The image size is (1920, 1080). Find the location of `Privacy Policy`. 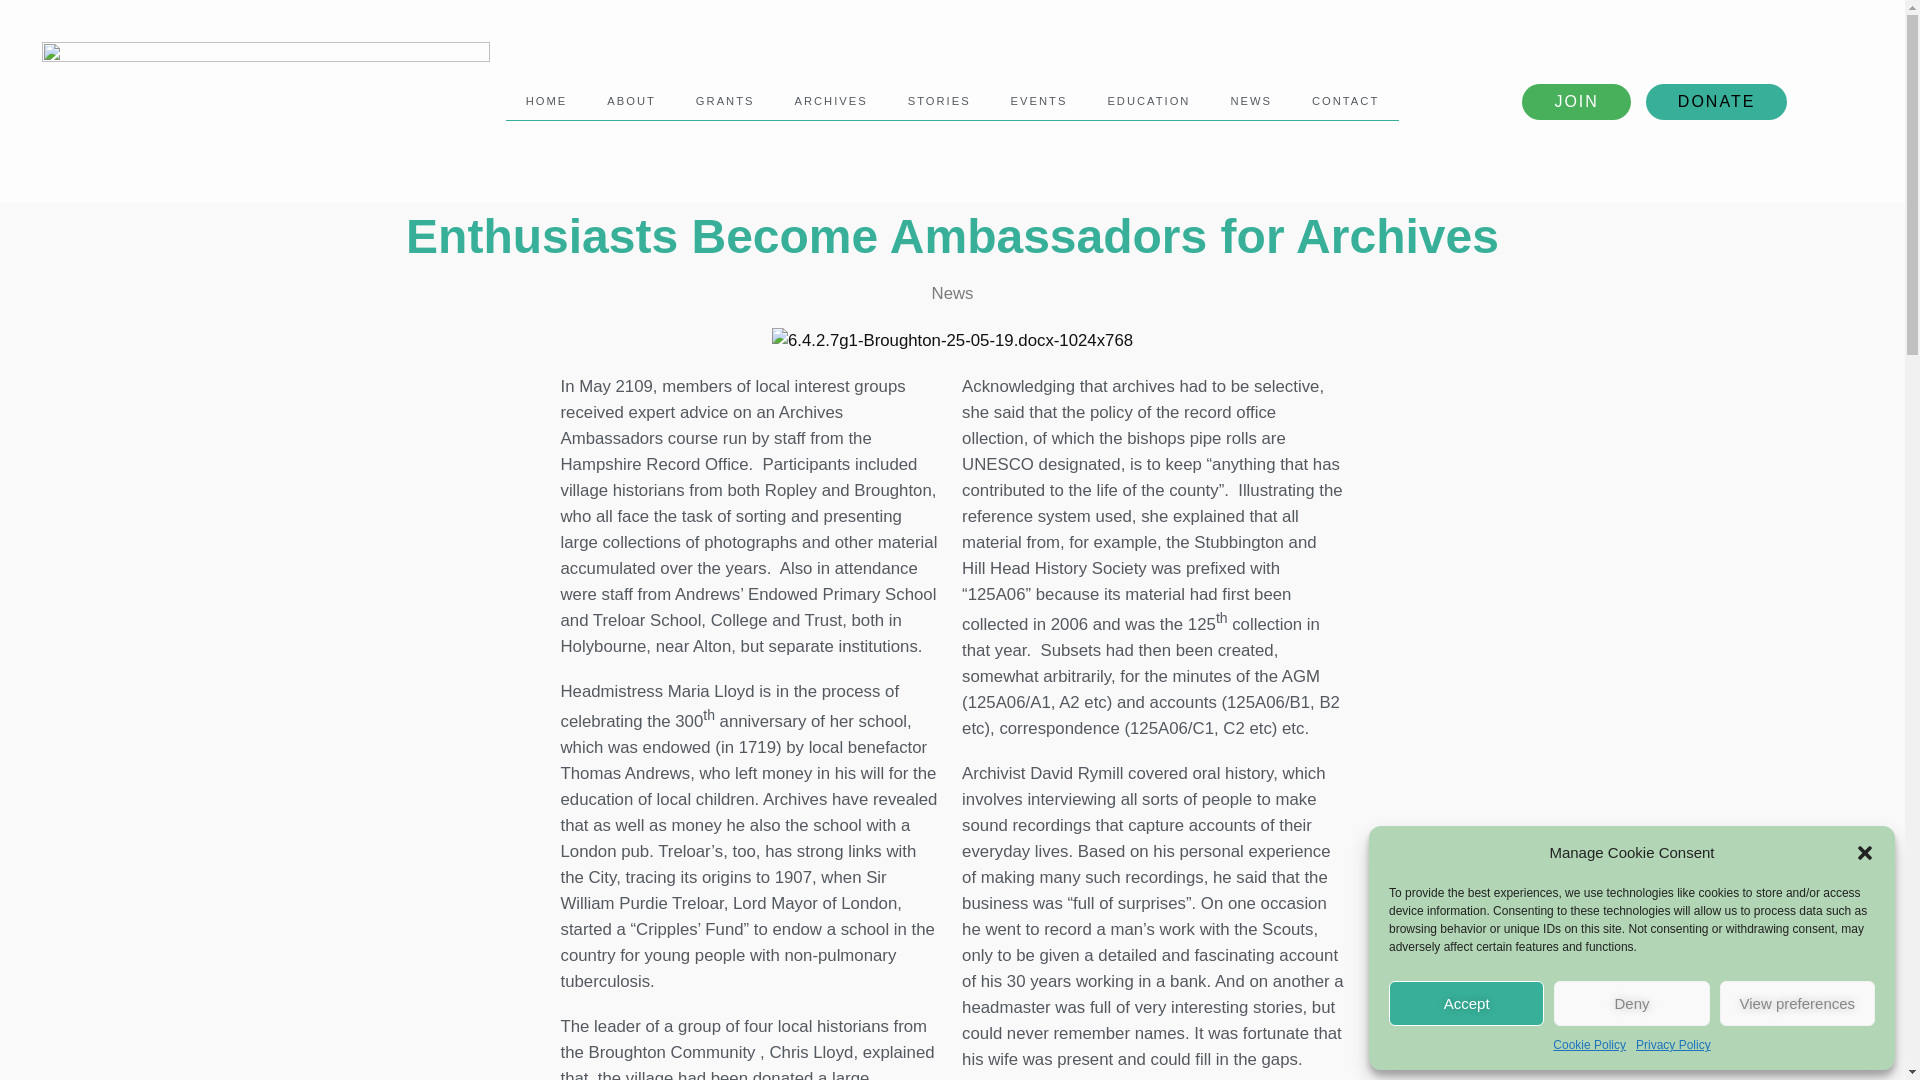

Privacy Policy is located at coordinates (1672, 1045).